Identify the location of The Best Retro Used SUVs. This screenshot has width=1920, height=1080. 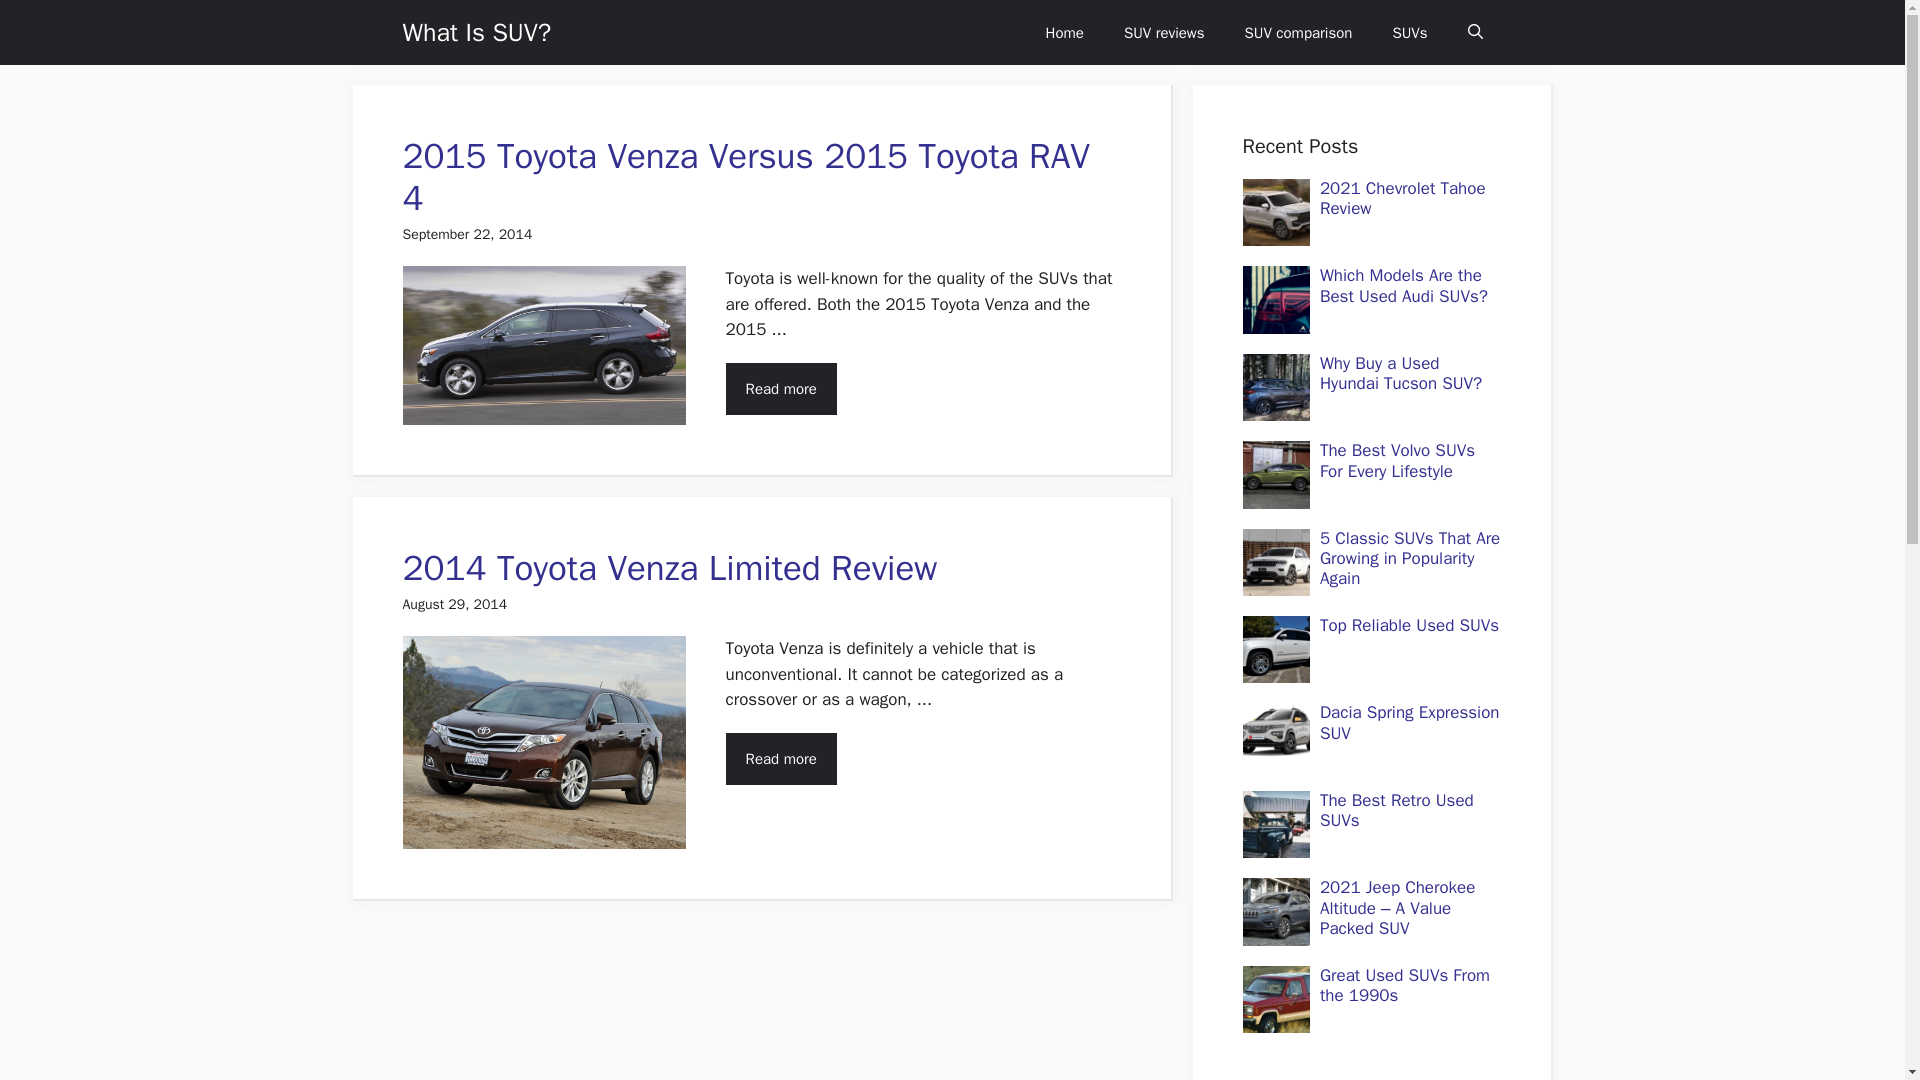
(1397, 810).